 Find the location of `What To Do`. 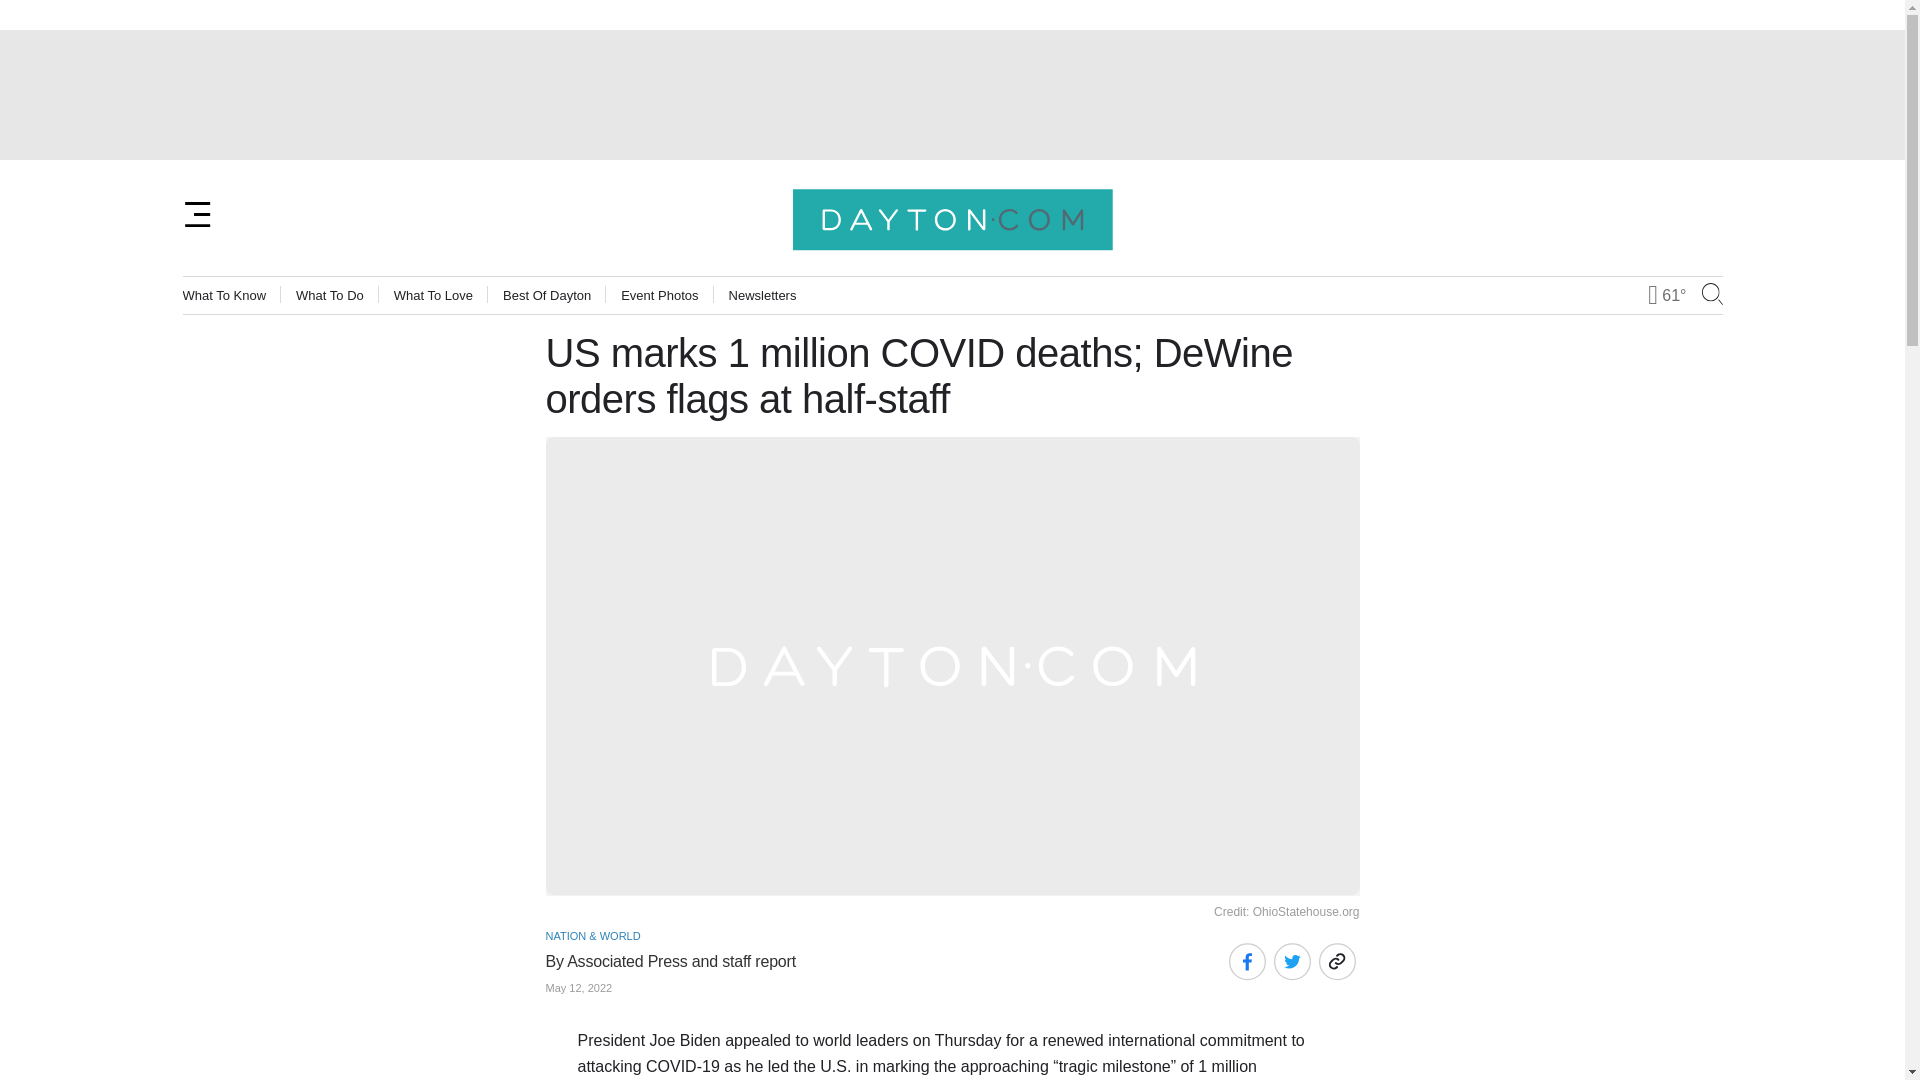

What To Do is located at coordinates (330, 296).